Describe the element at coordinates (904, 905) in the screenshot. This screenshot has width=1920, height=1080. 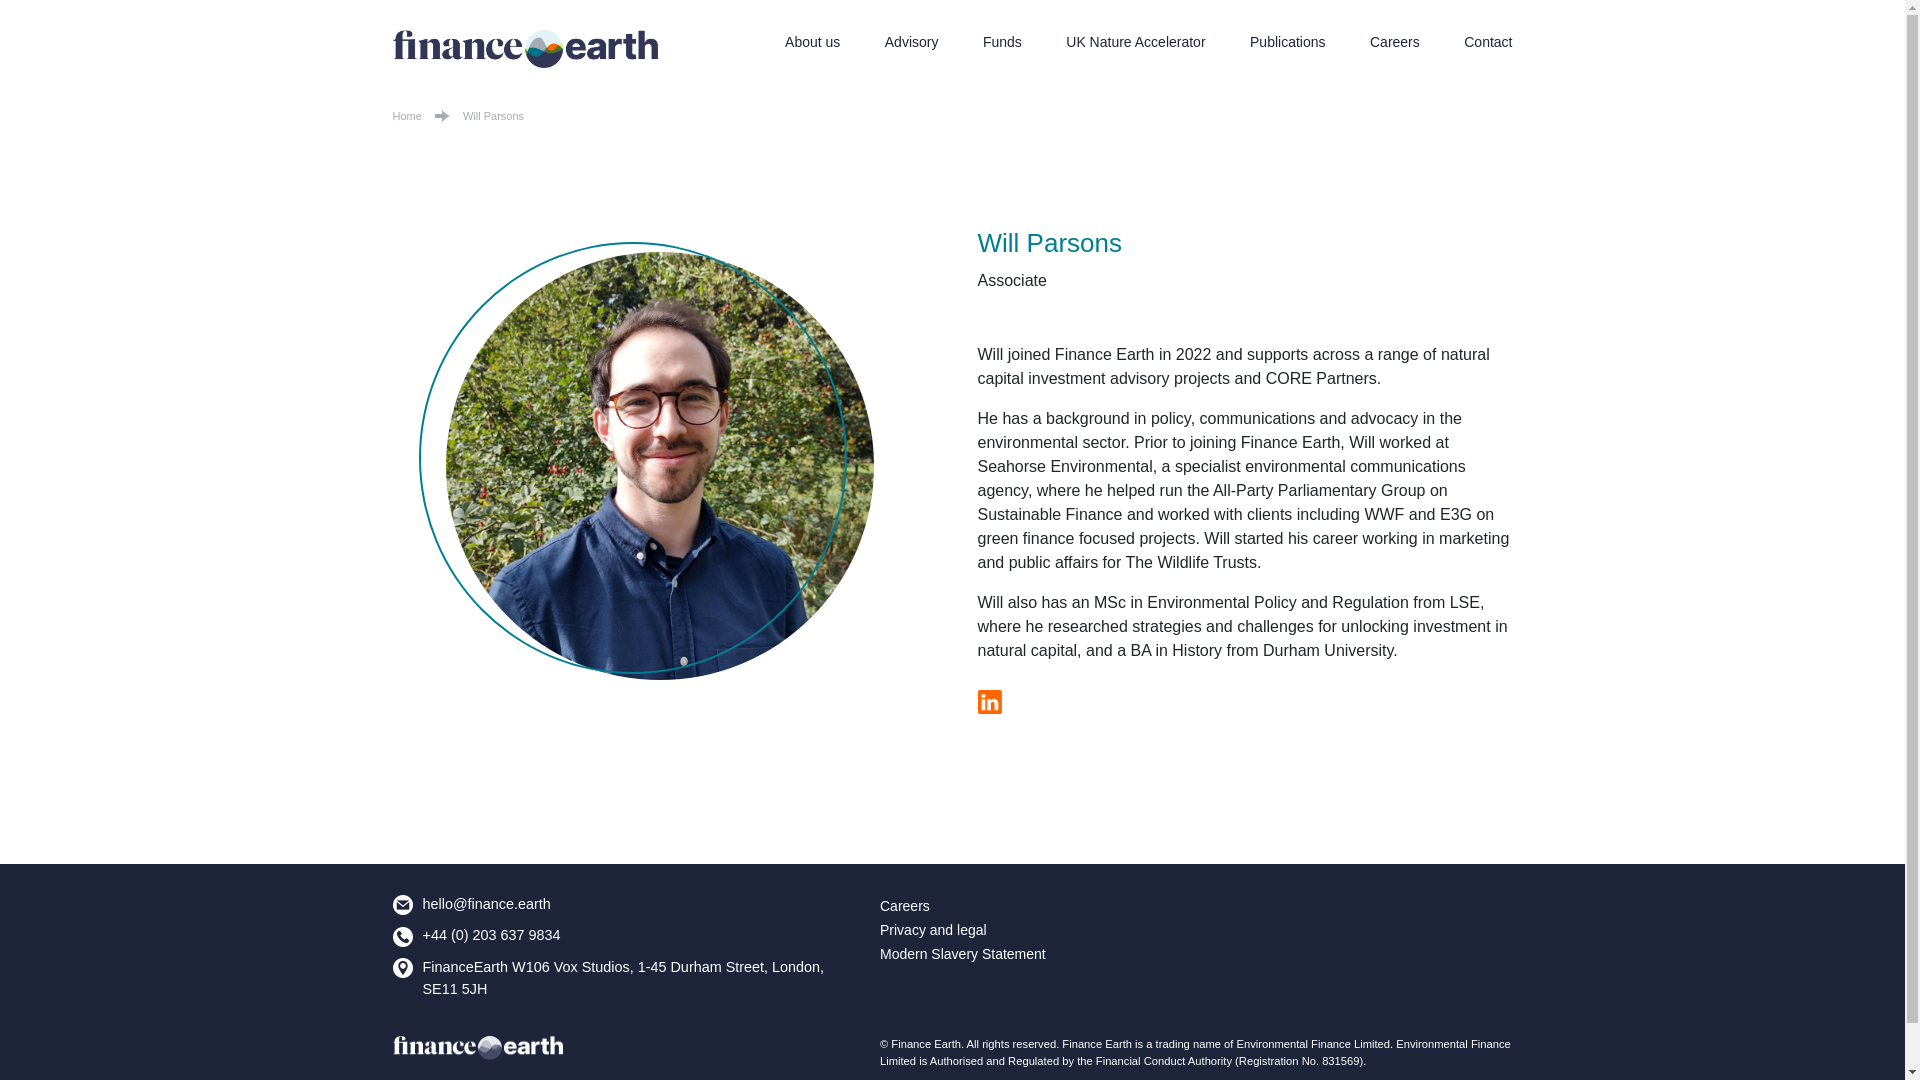
I see `Careers` at that location.